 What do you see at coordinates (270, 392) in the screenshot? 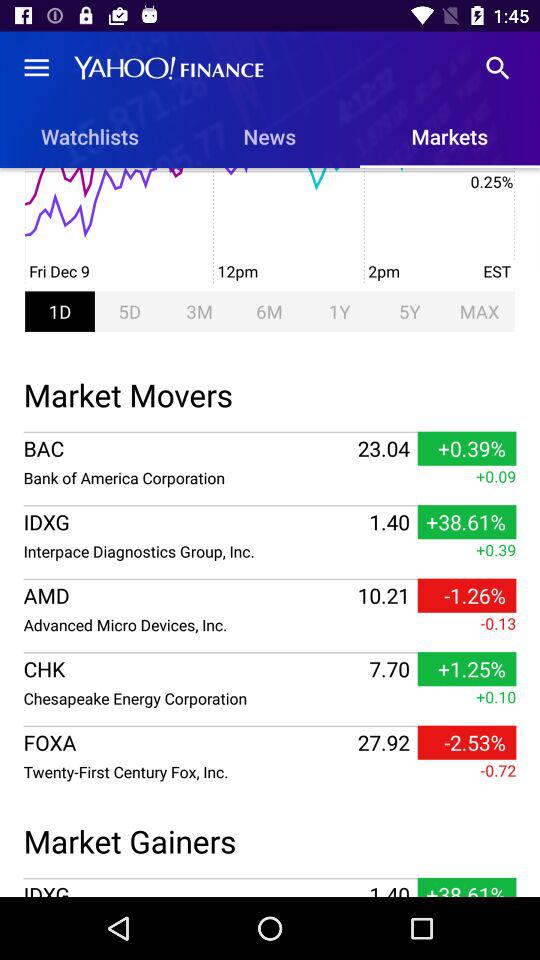
I see `launch the icon below 1d` at bounding box center [270, 392].